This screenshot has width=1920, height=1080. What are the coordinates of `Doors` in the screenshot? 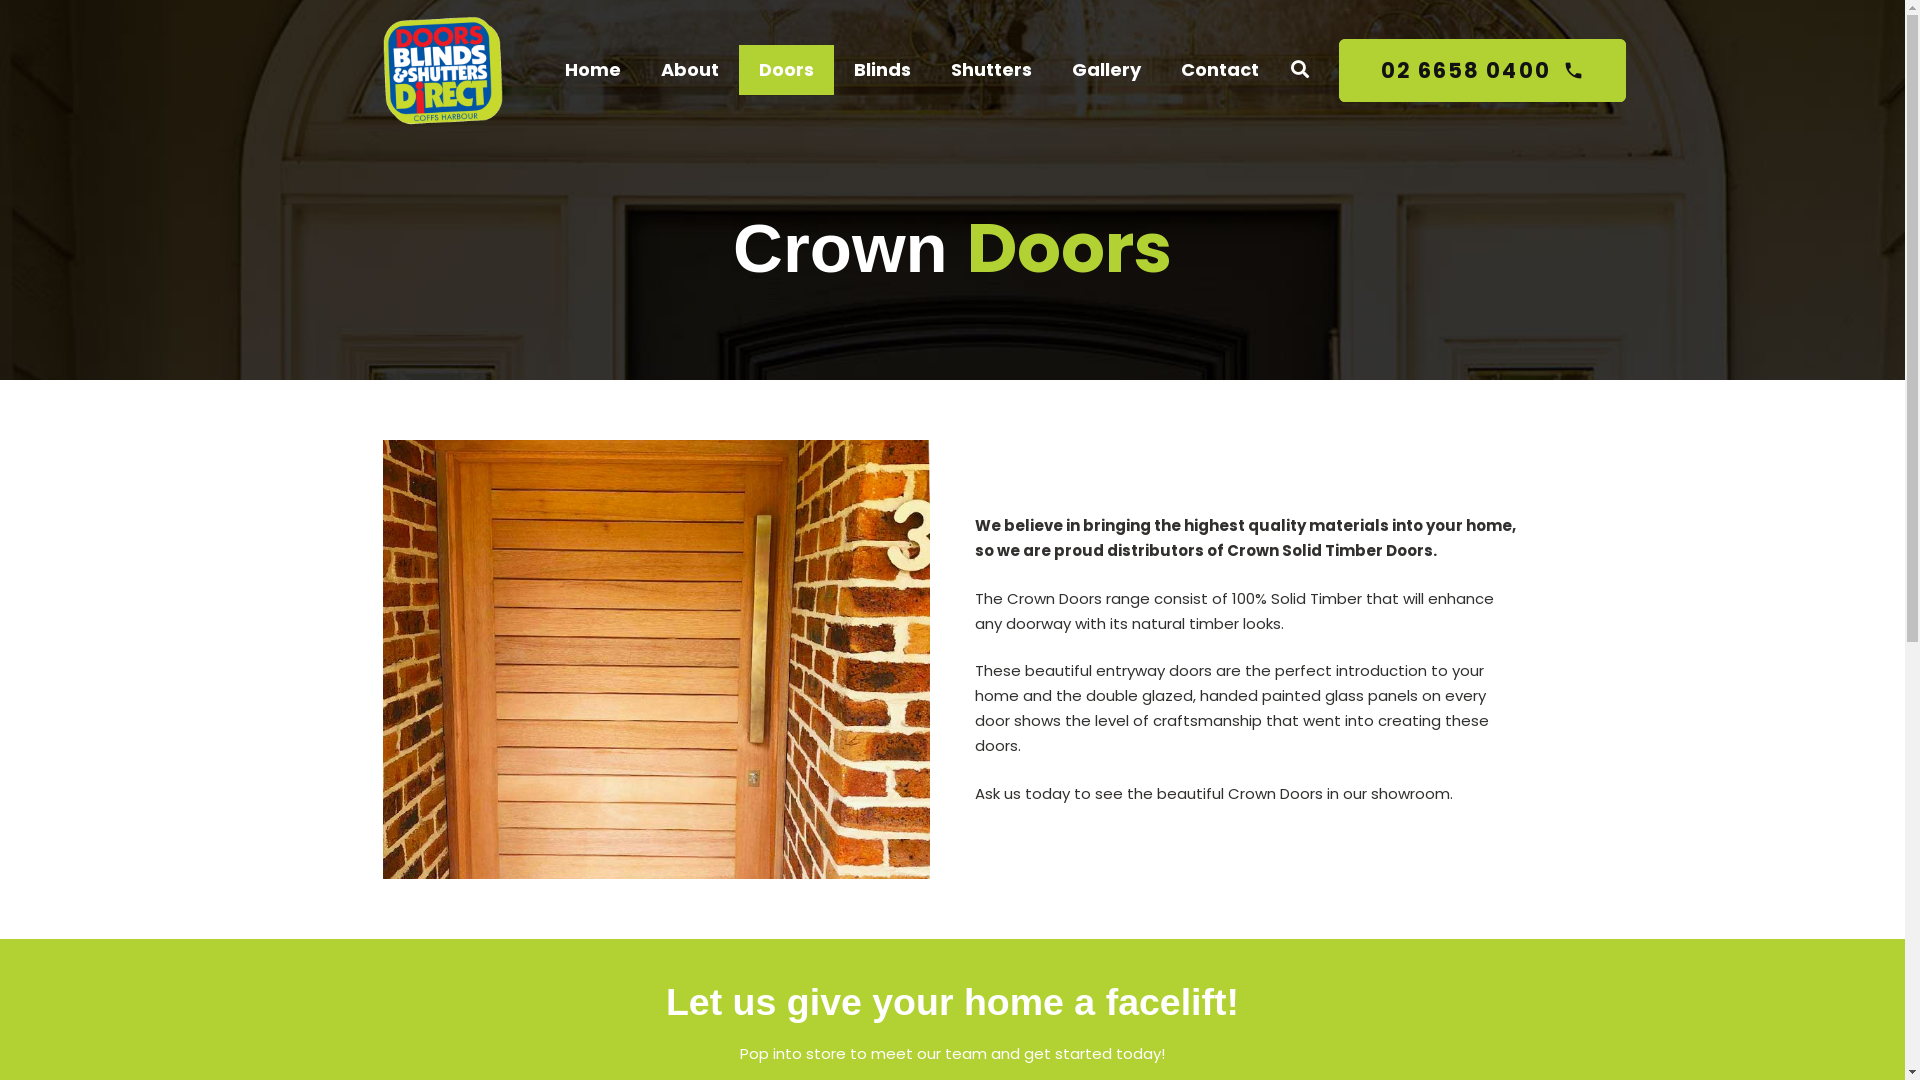 It's located at (786, 70).